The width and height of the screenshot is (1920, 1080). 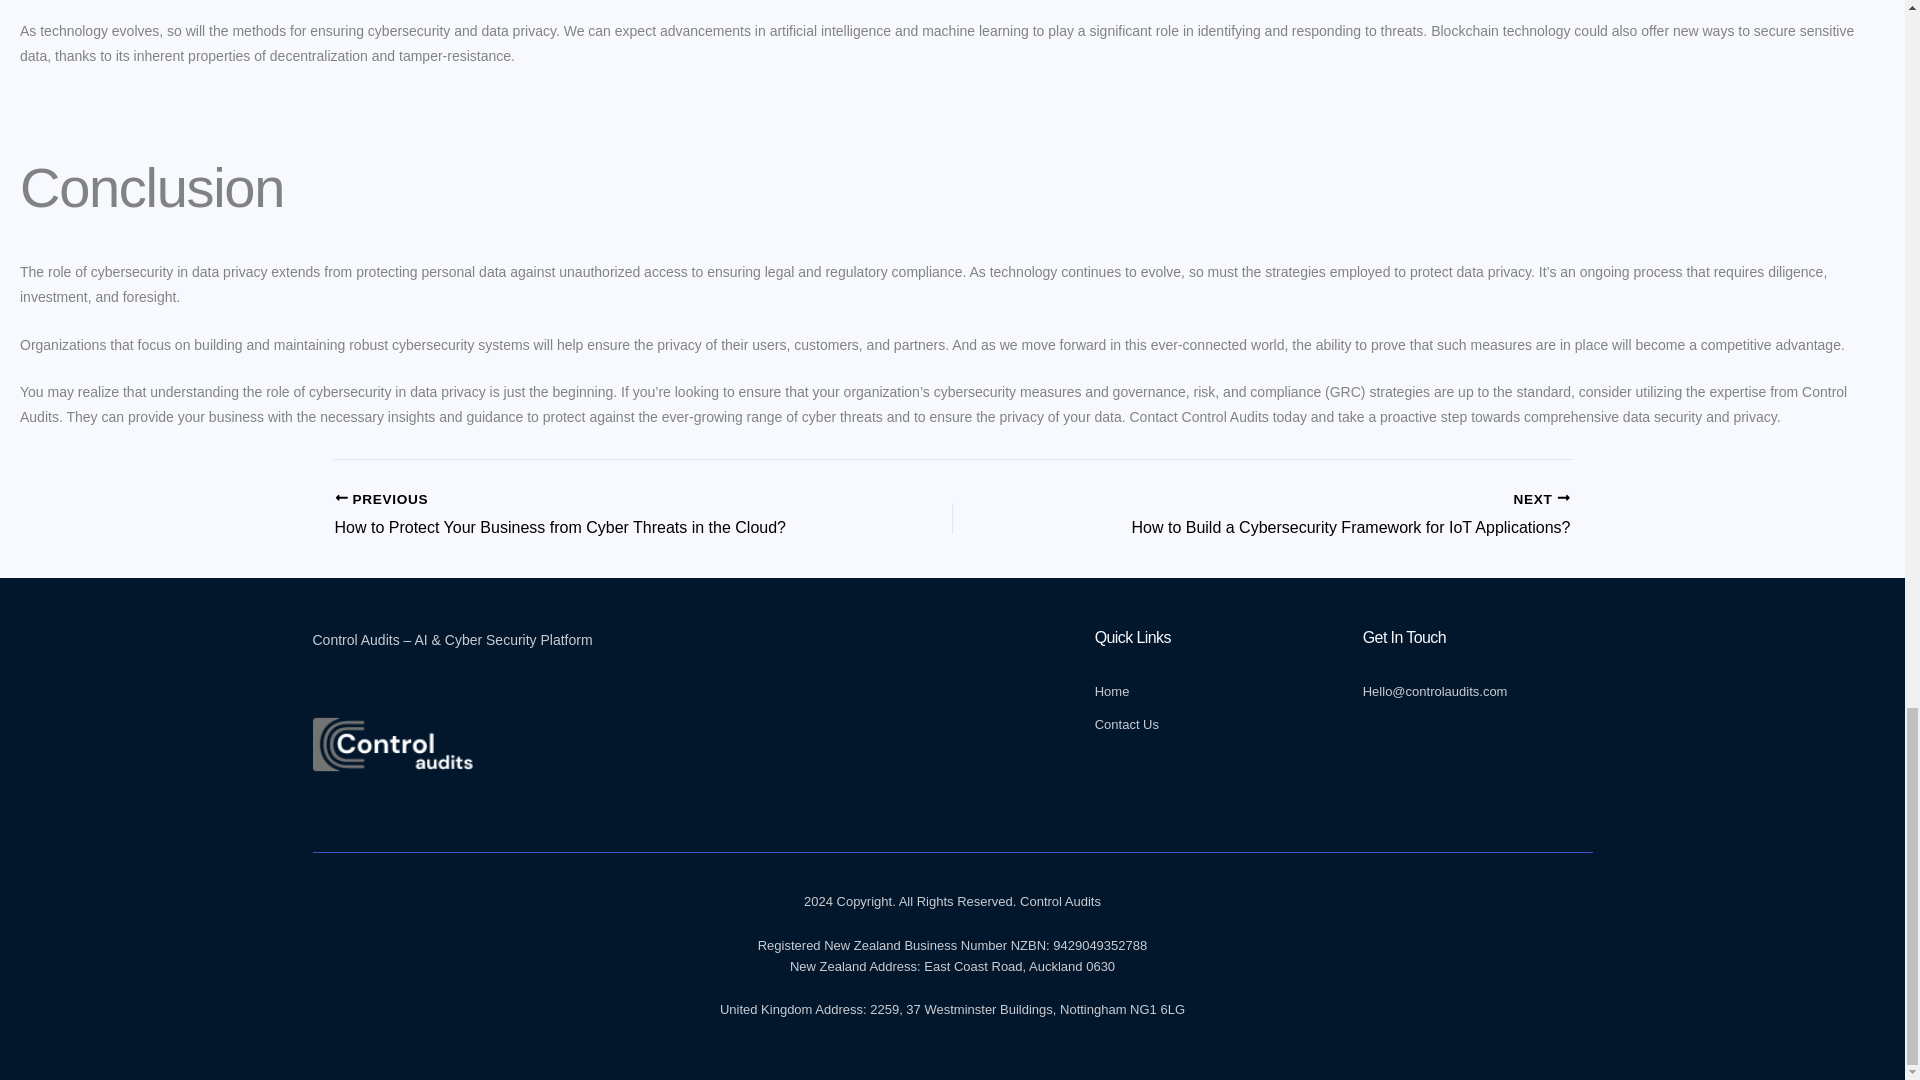 I want to click on Home, so click(x=1209, y=692).